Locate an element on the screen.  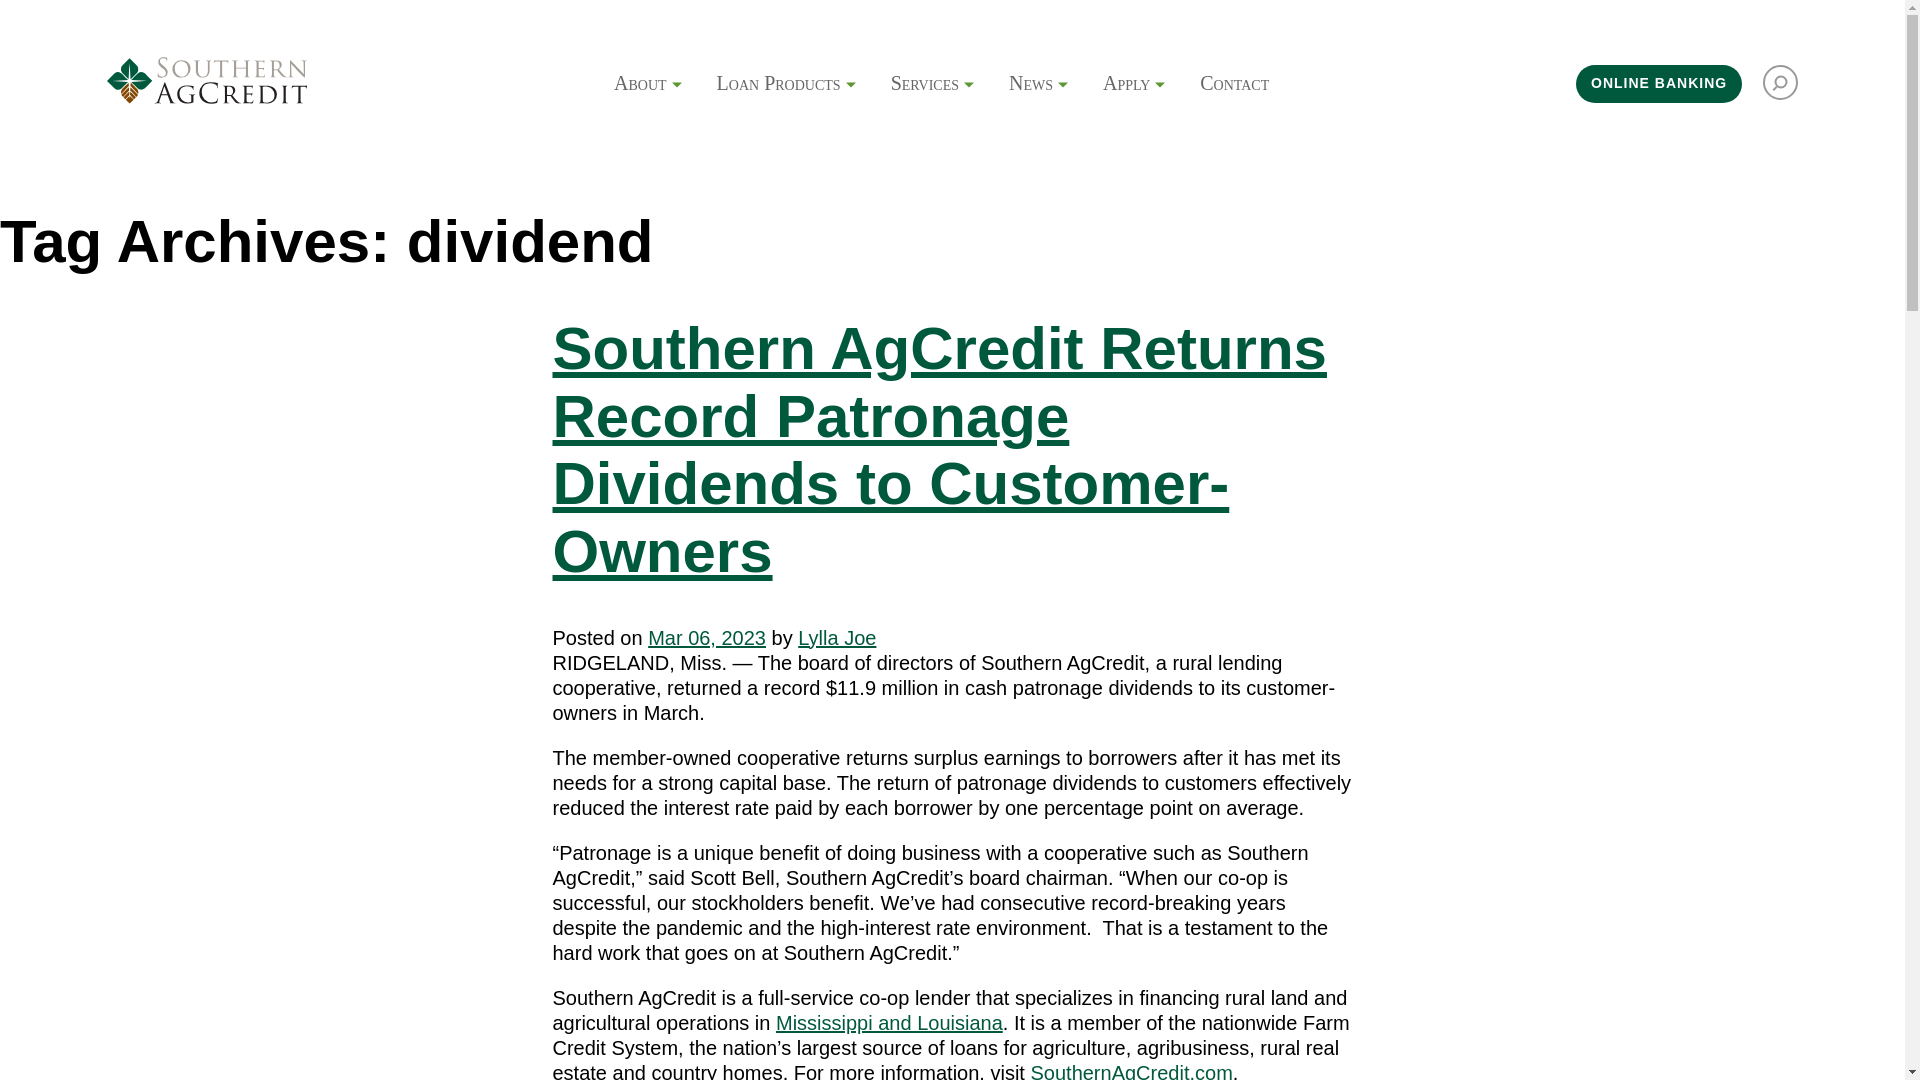
View all posts by Lylla Joe is located at coordinates (836, 638).